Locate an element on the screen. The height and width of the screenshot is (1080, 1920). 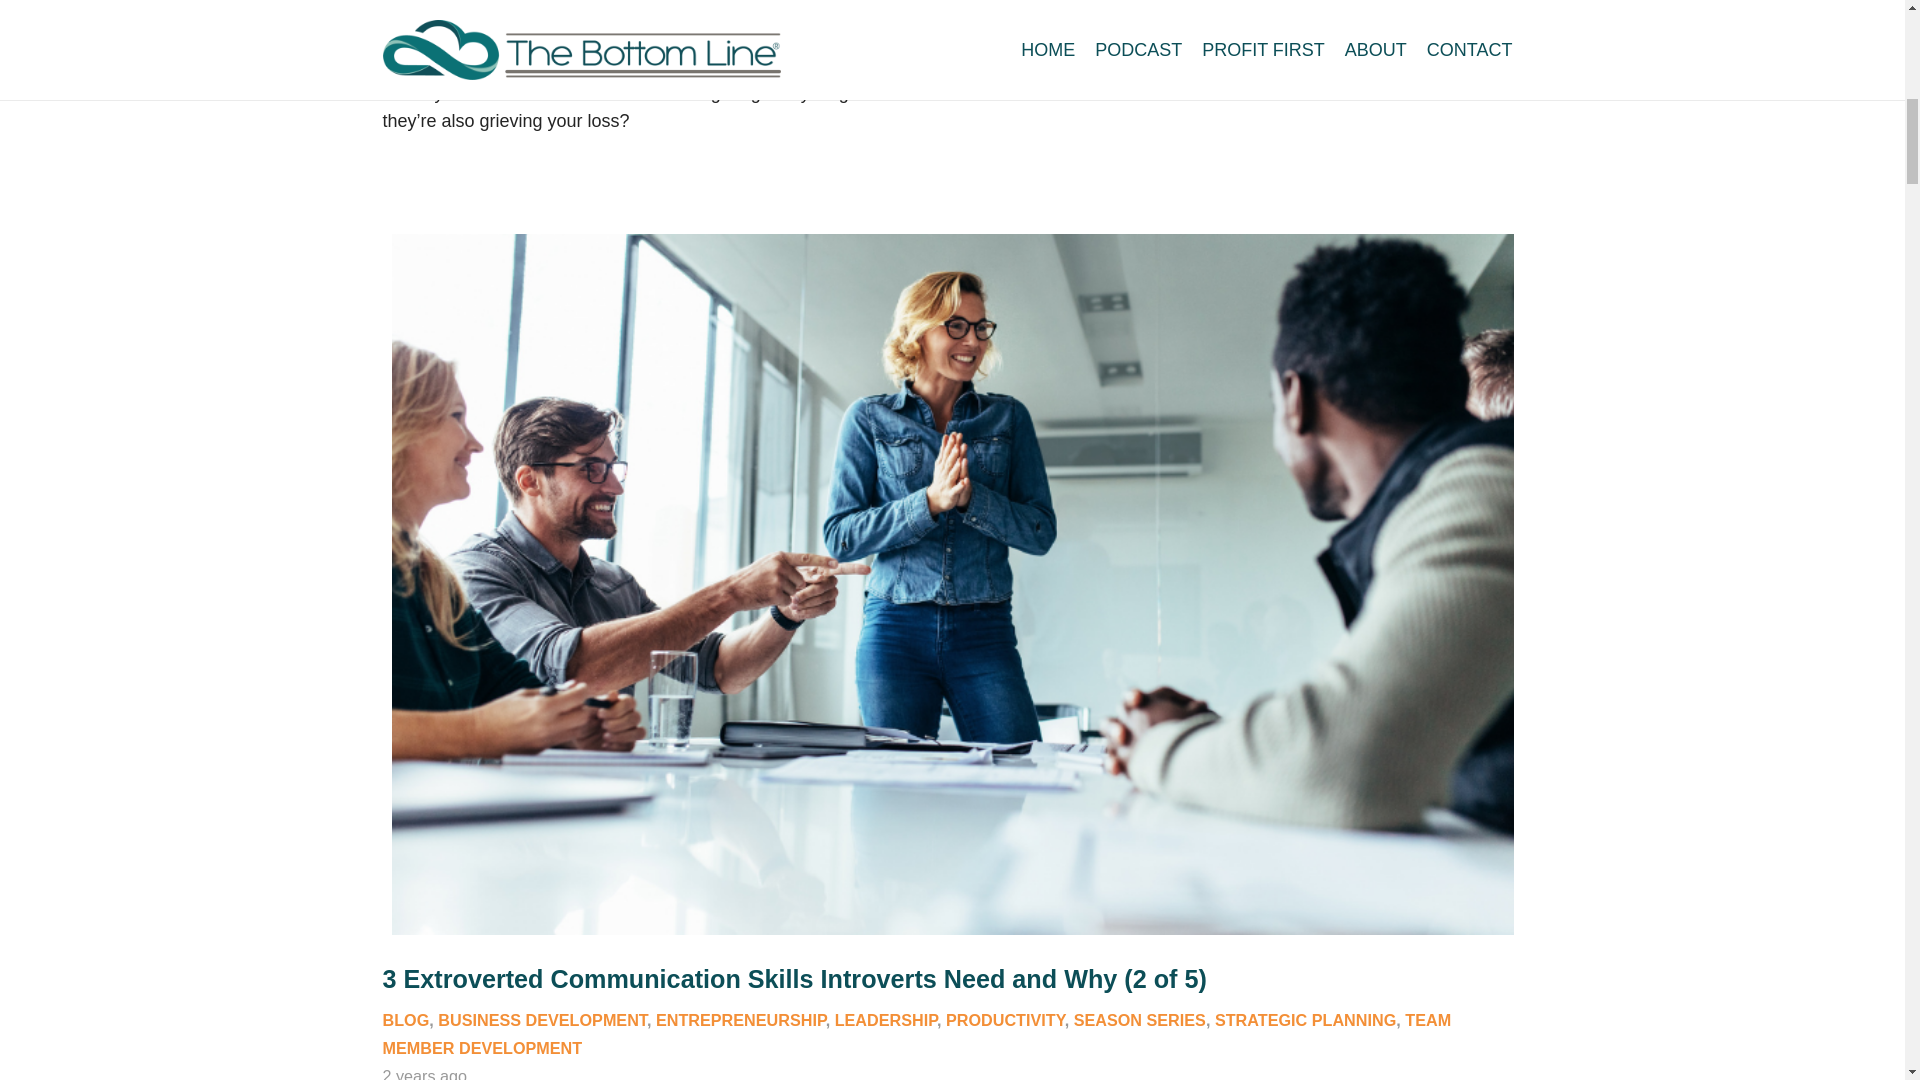
STRATEGIC PLANNING is located at coordinates (1305, 1020).